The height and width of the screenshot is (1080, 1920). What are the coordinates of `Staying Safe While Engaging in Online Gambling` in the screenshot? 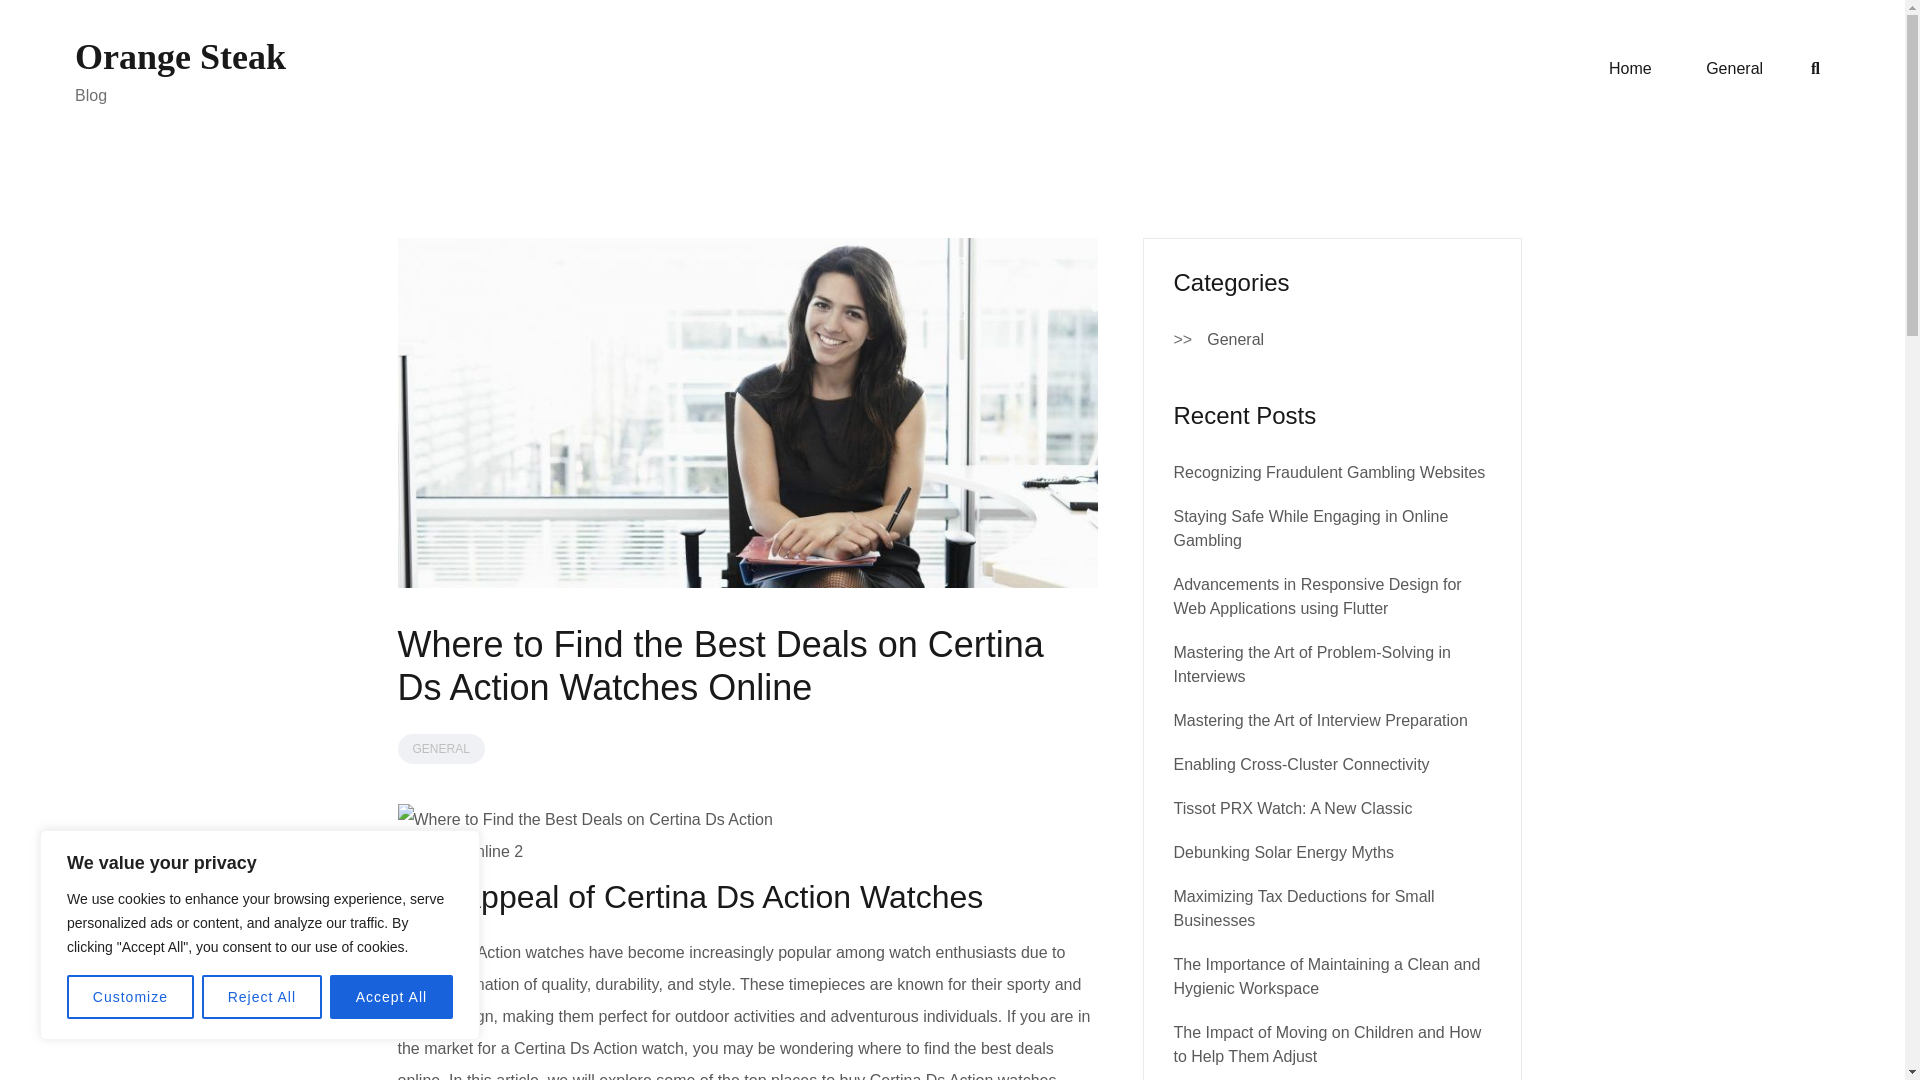 It's located at (1311, 528).